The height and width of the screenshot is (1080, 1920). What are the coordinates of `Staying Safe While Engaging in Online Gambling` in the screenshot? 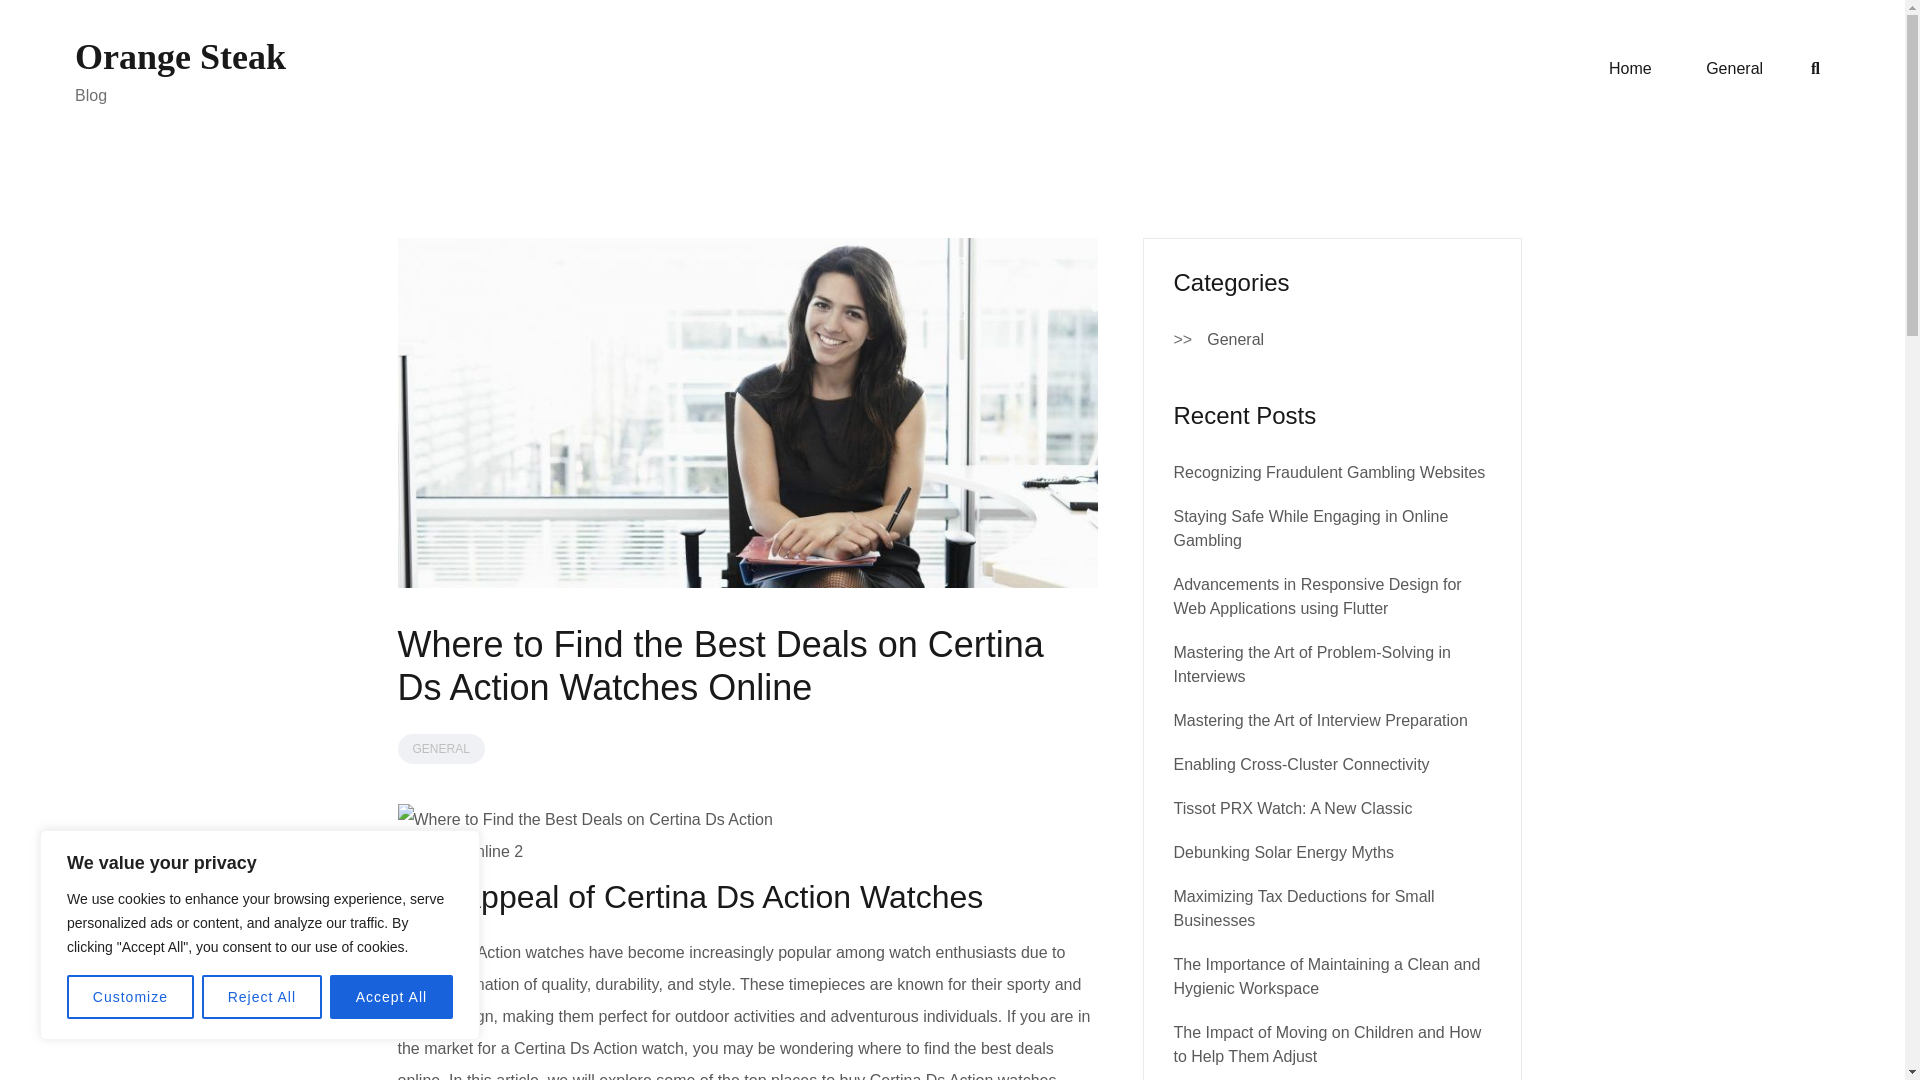 It's located at (1311, 528).